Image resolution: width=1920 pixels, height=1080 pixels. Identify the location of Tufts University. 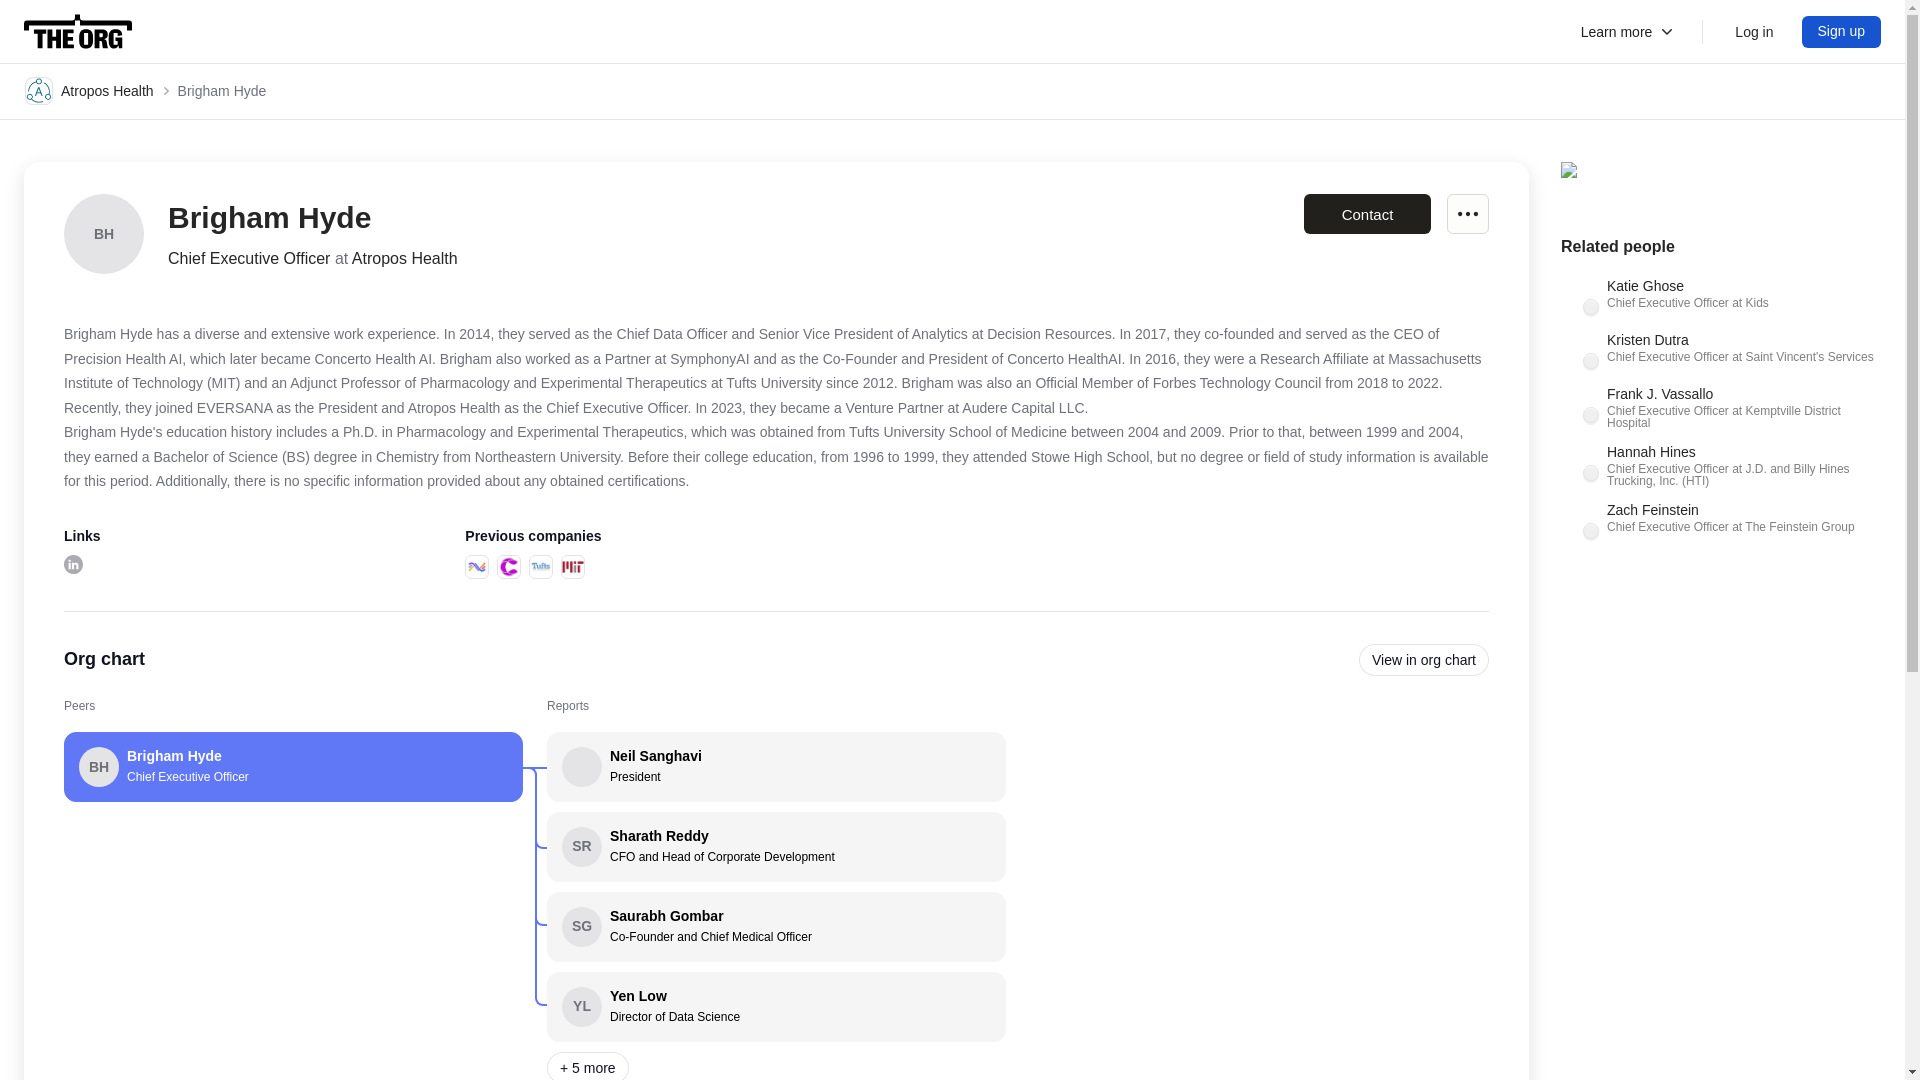
(540, 566).